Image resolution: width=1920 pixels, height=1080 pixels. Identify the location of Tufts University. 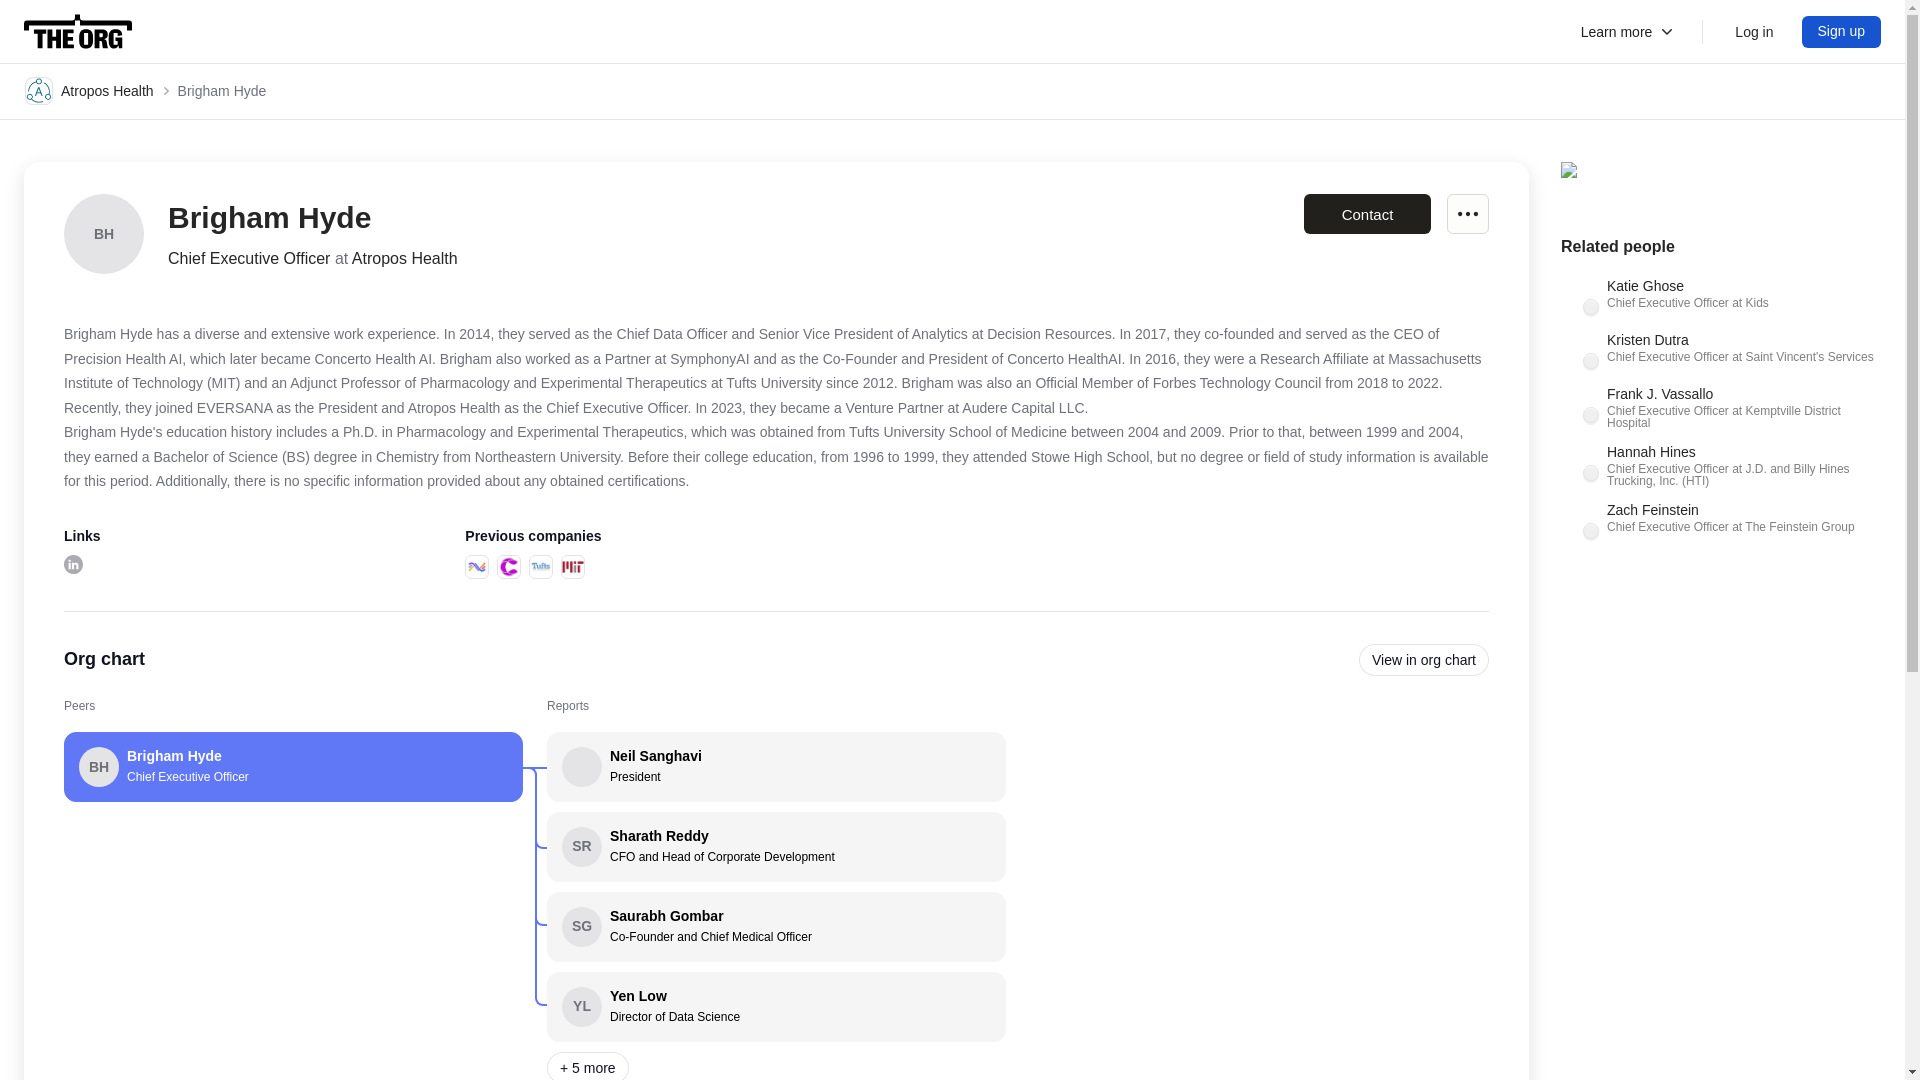
(540, 566).